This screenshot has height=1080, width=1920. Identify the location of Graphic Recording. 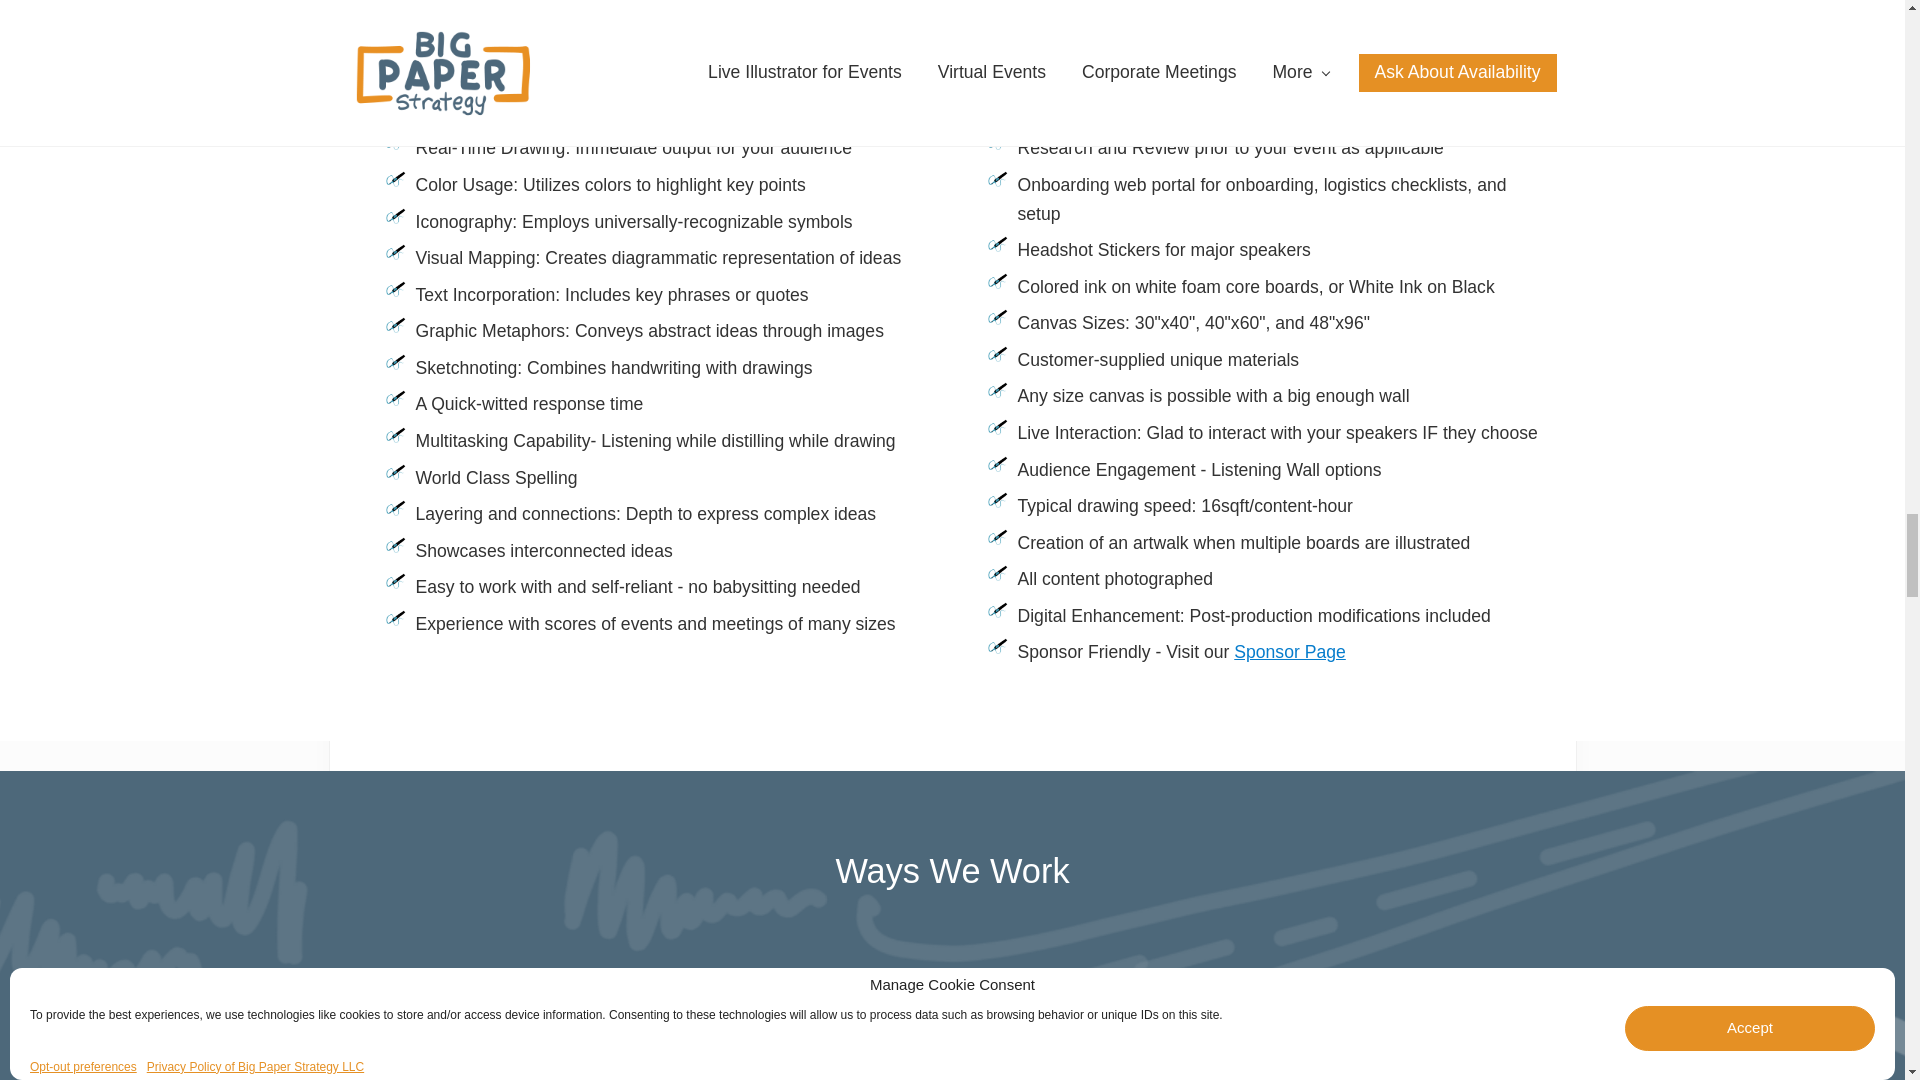
(616, 1027).